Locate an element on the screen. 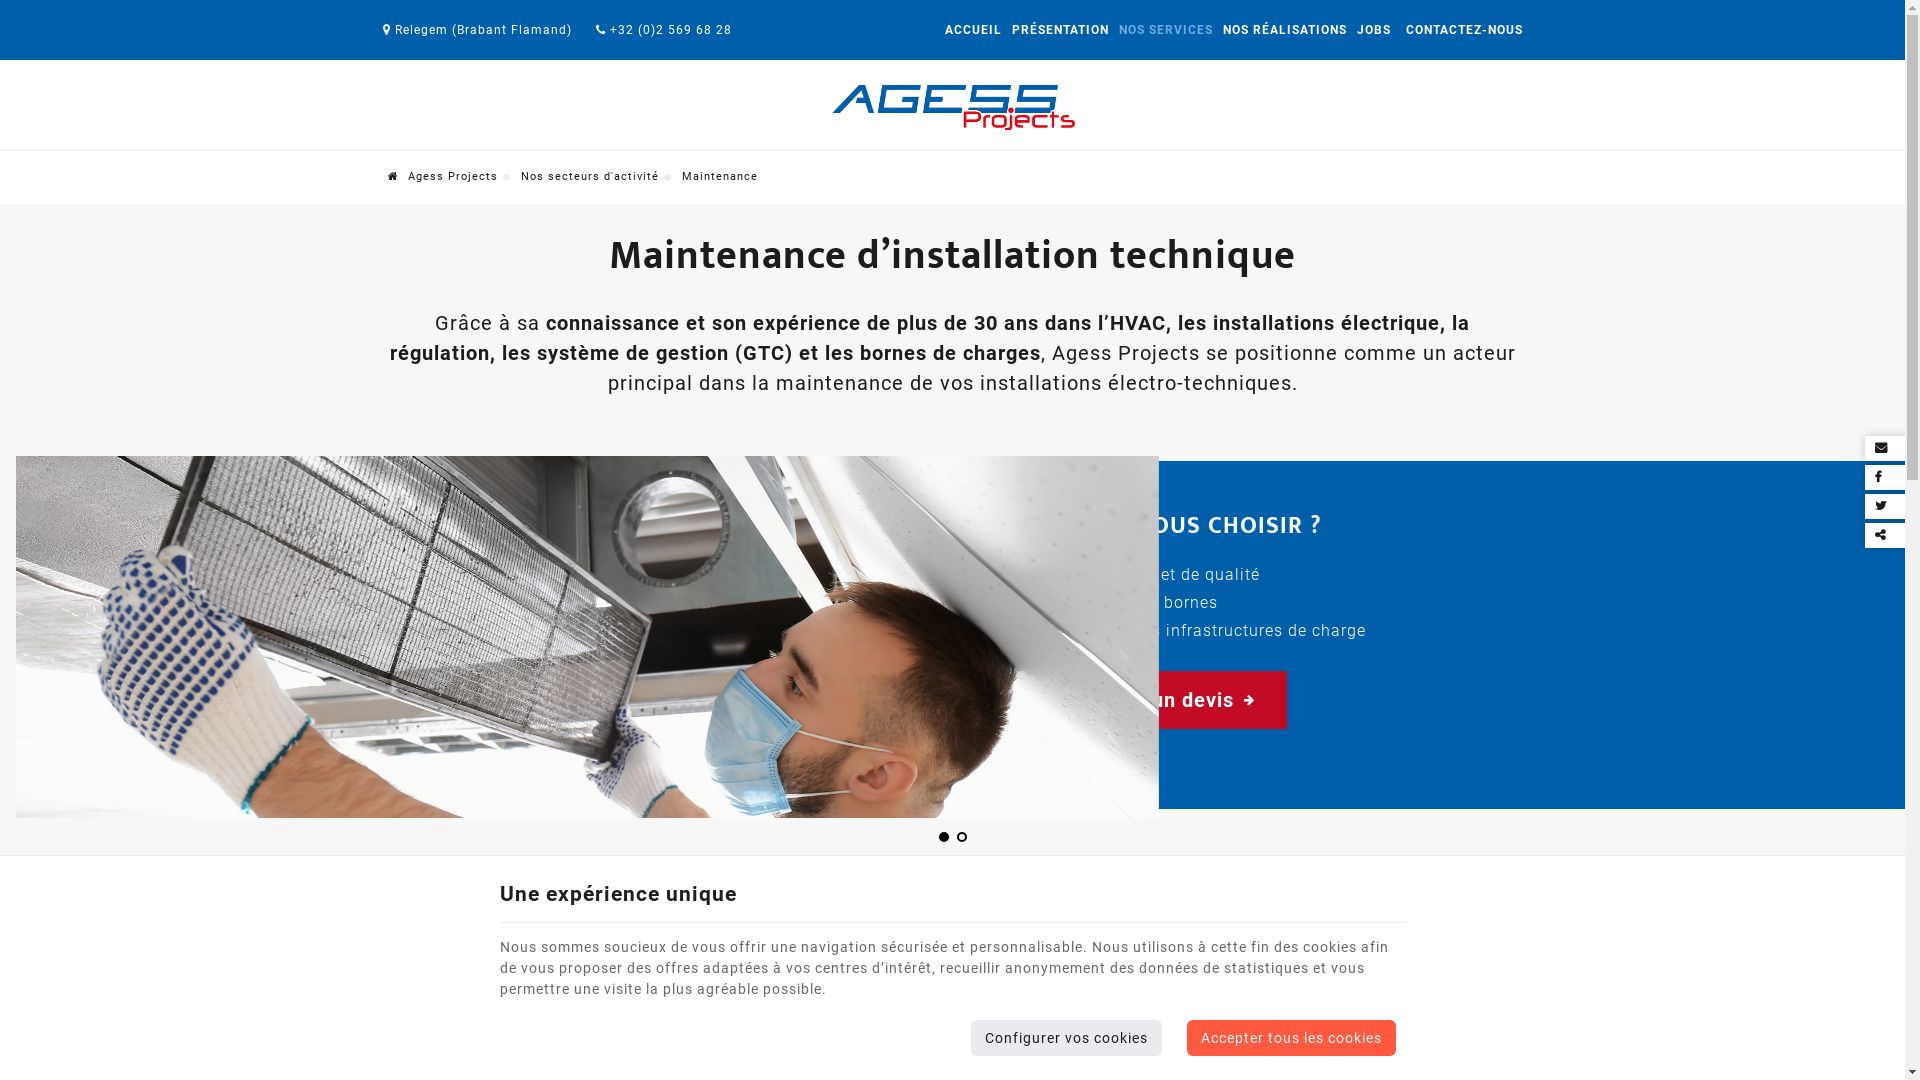 The height and width of the screenshot is (1080, 1920). Contactez-nous is located at coordinates (952, 1034).